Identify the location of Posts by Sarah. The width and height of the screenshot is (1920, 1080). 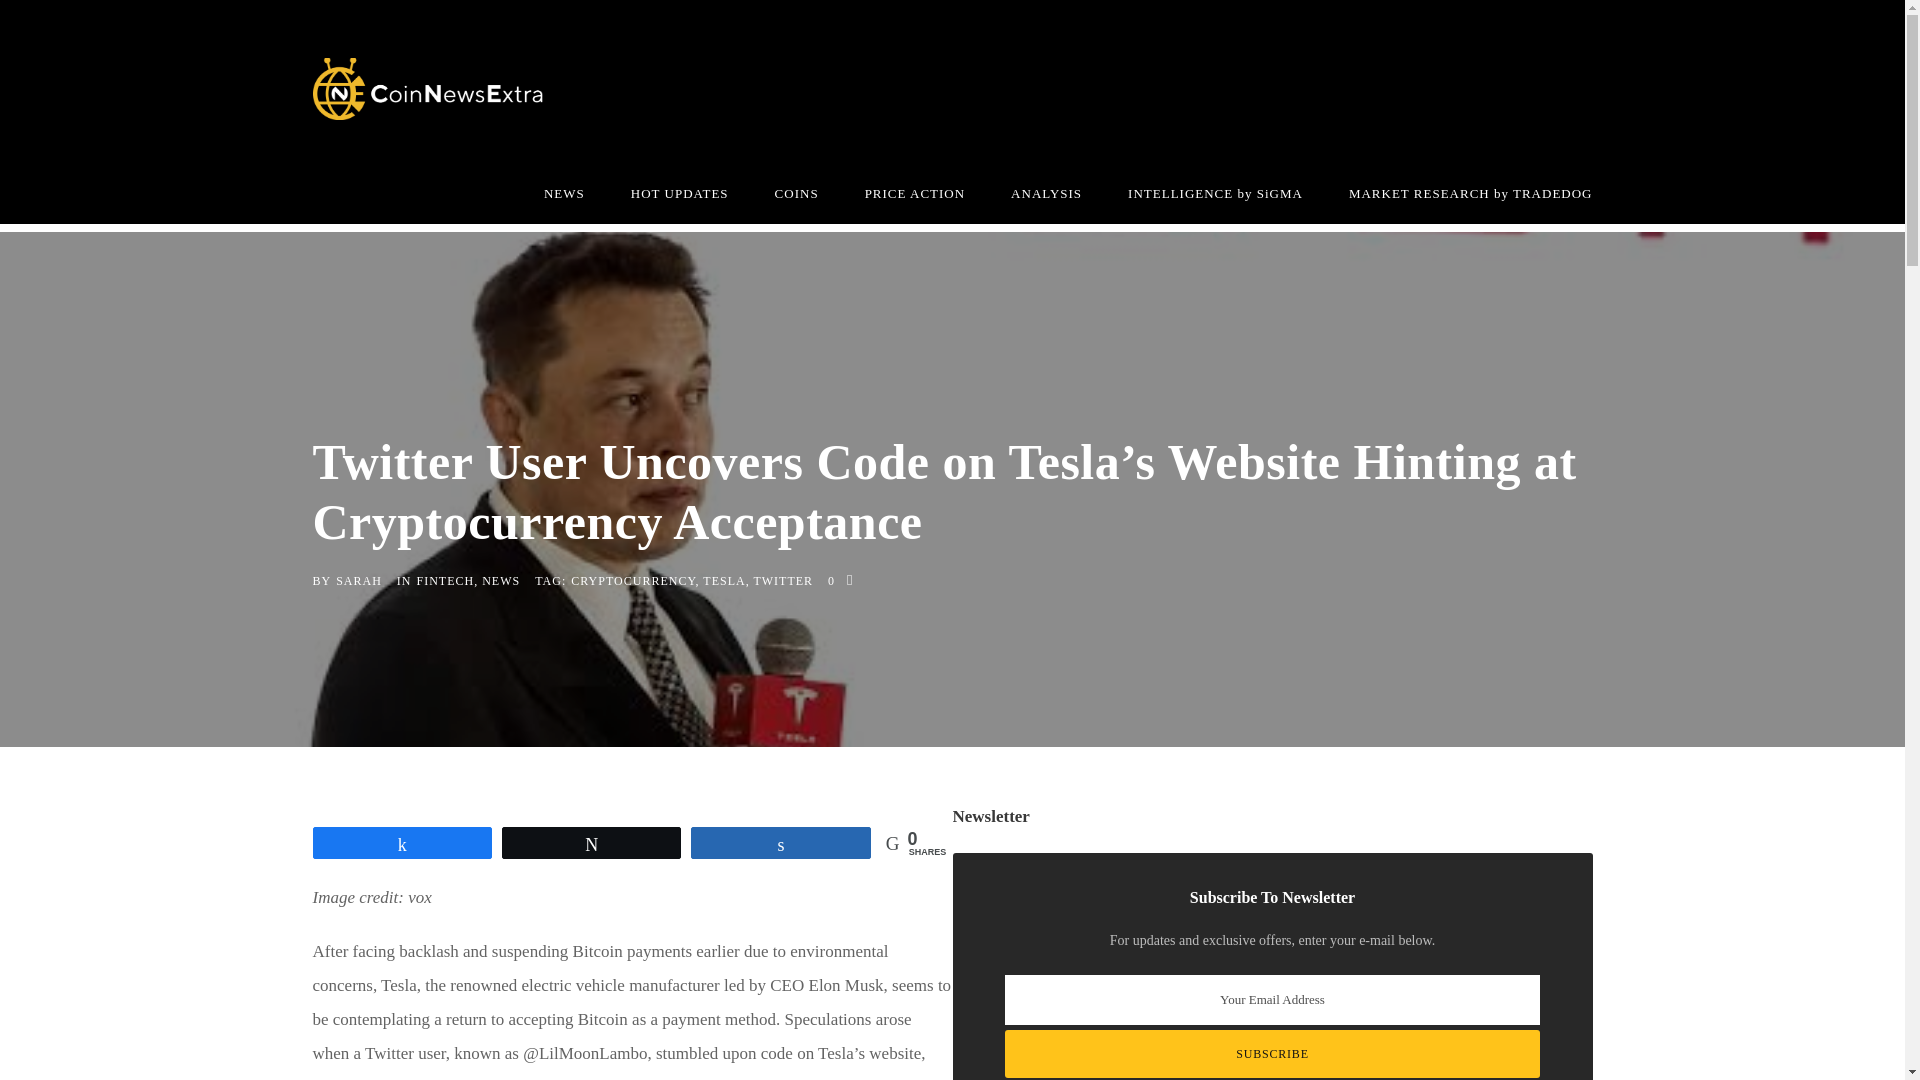
(359, 580).